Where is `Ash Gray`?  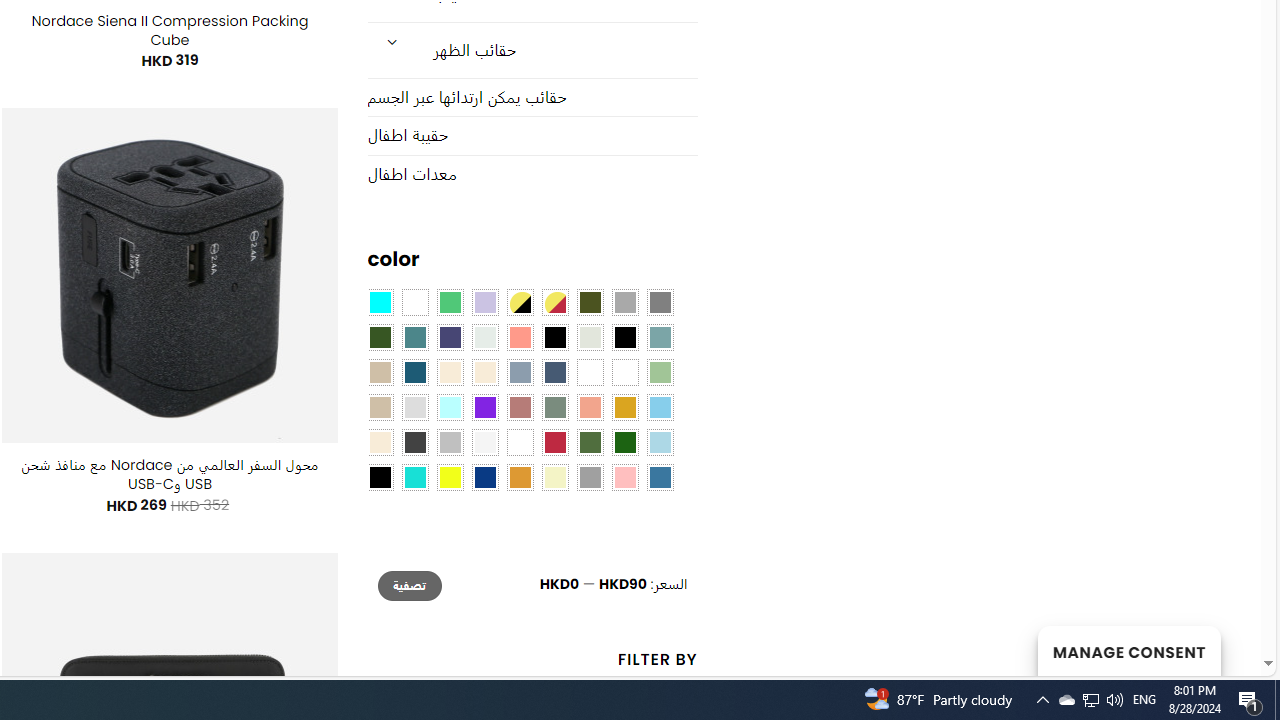 Ash Gray is located at coordinates (590, 338).